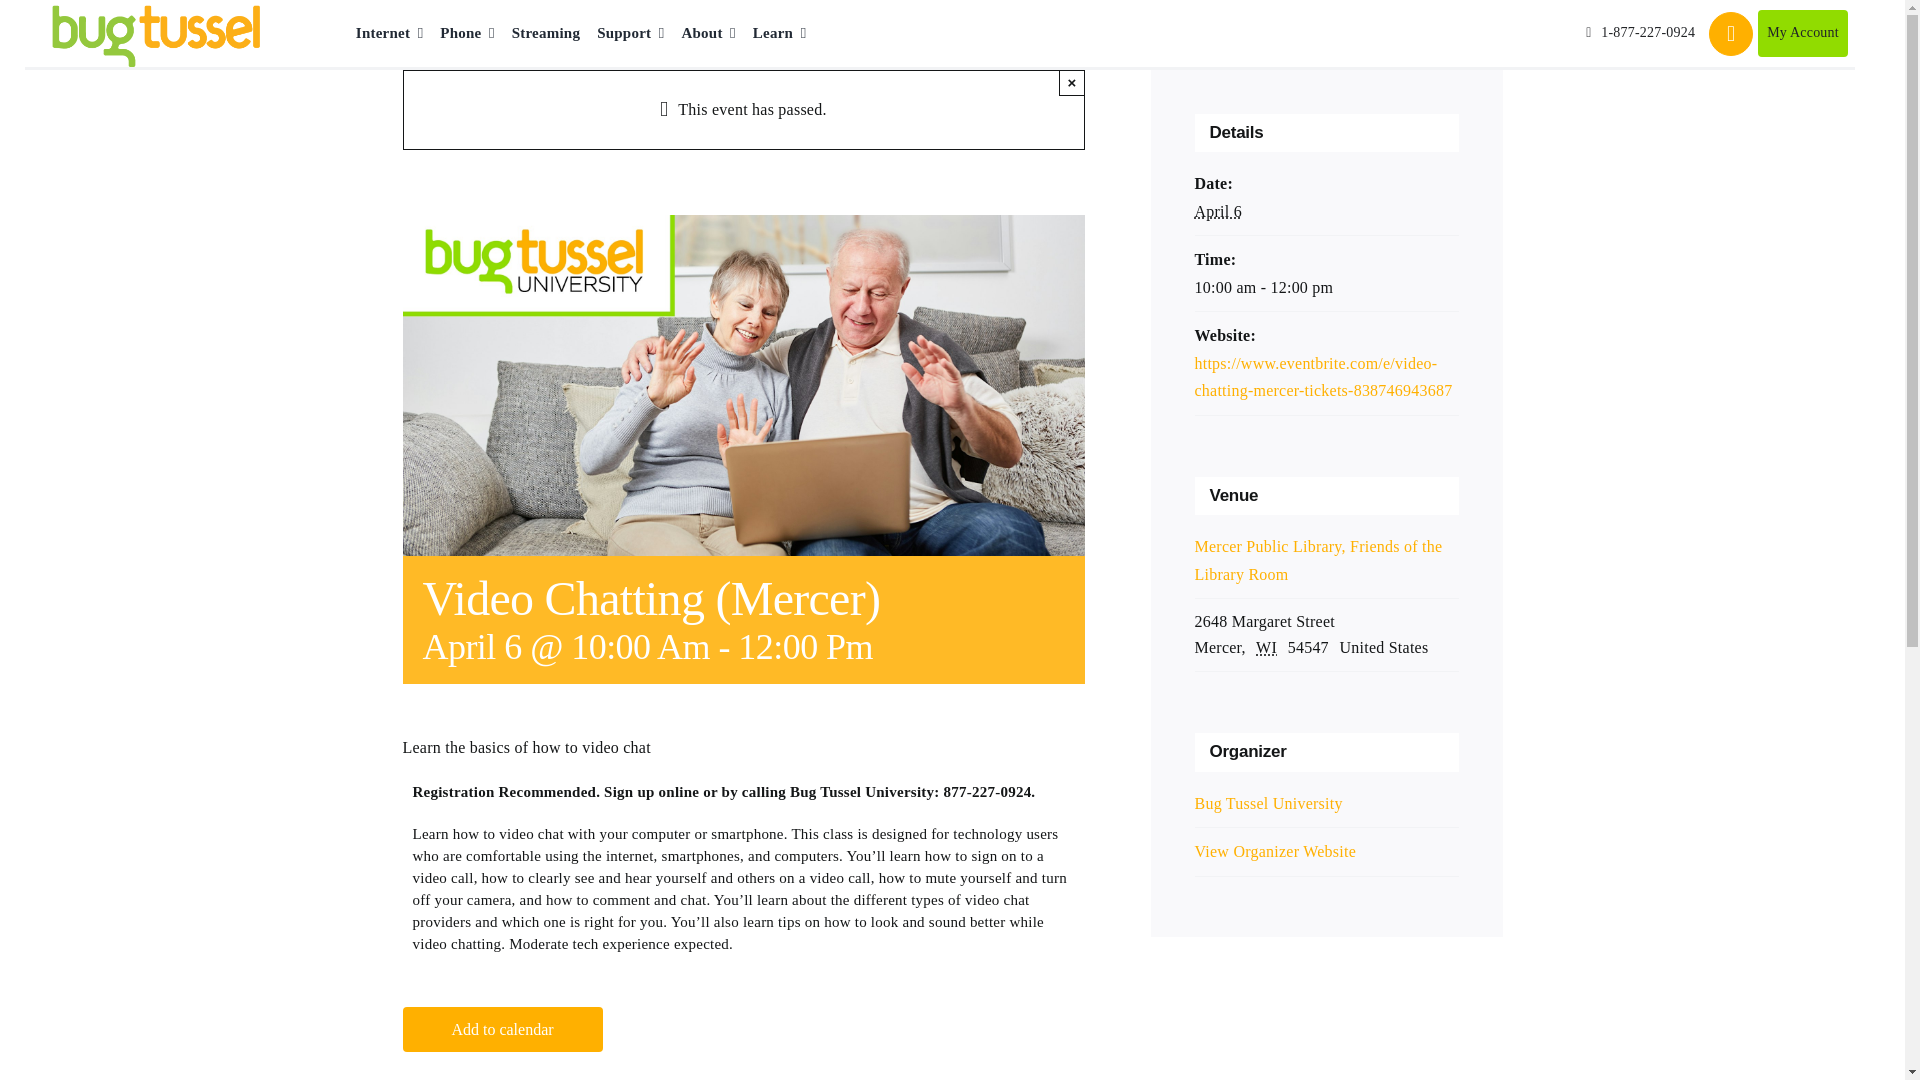 The height and width of the screenshot is (1080, 1920). What do you see at coordinates (1802, 33) in the screenshot?
I see `My Account` at bounding box center [1802, 33].